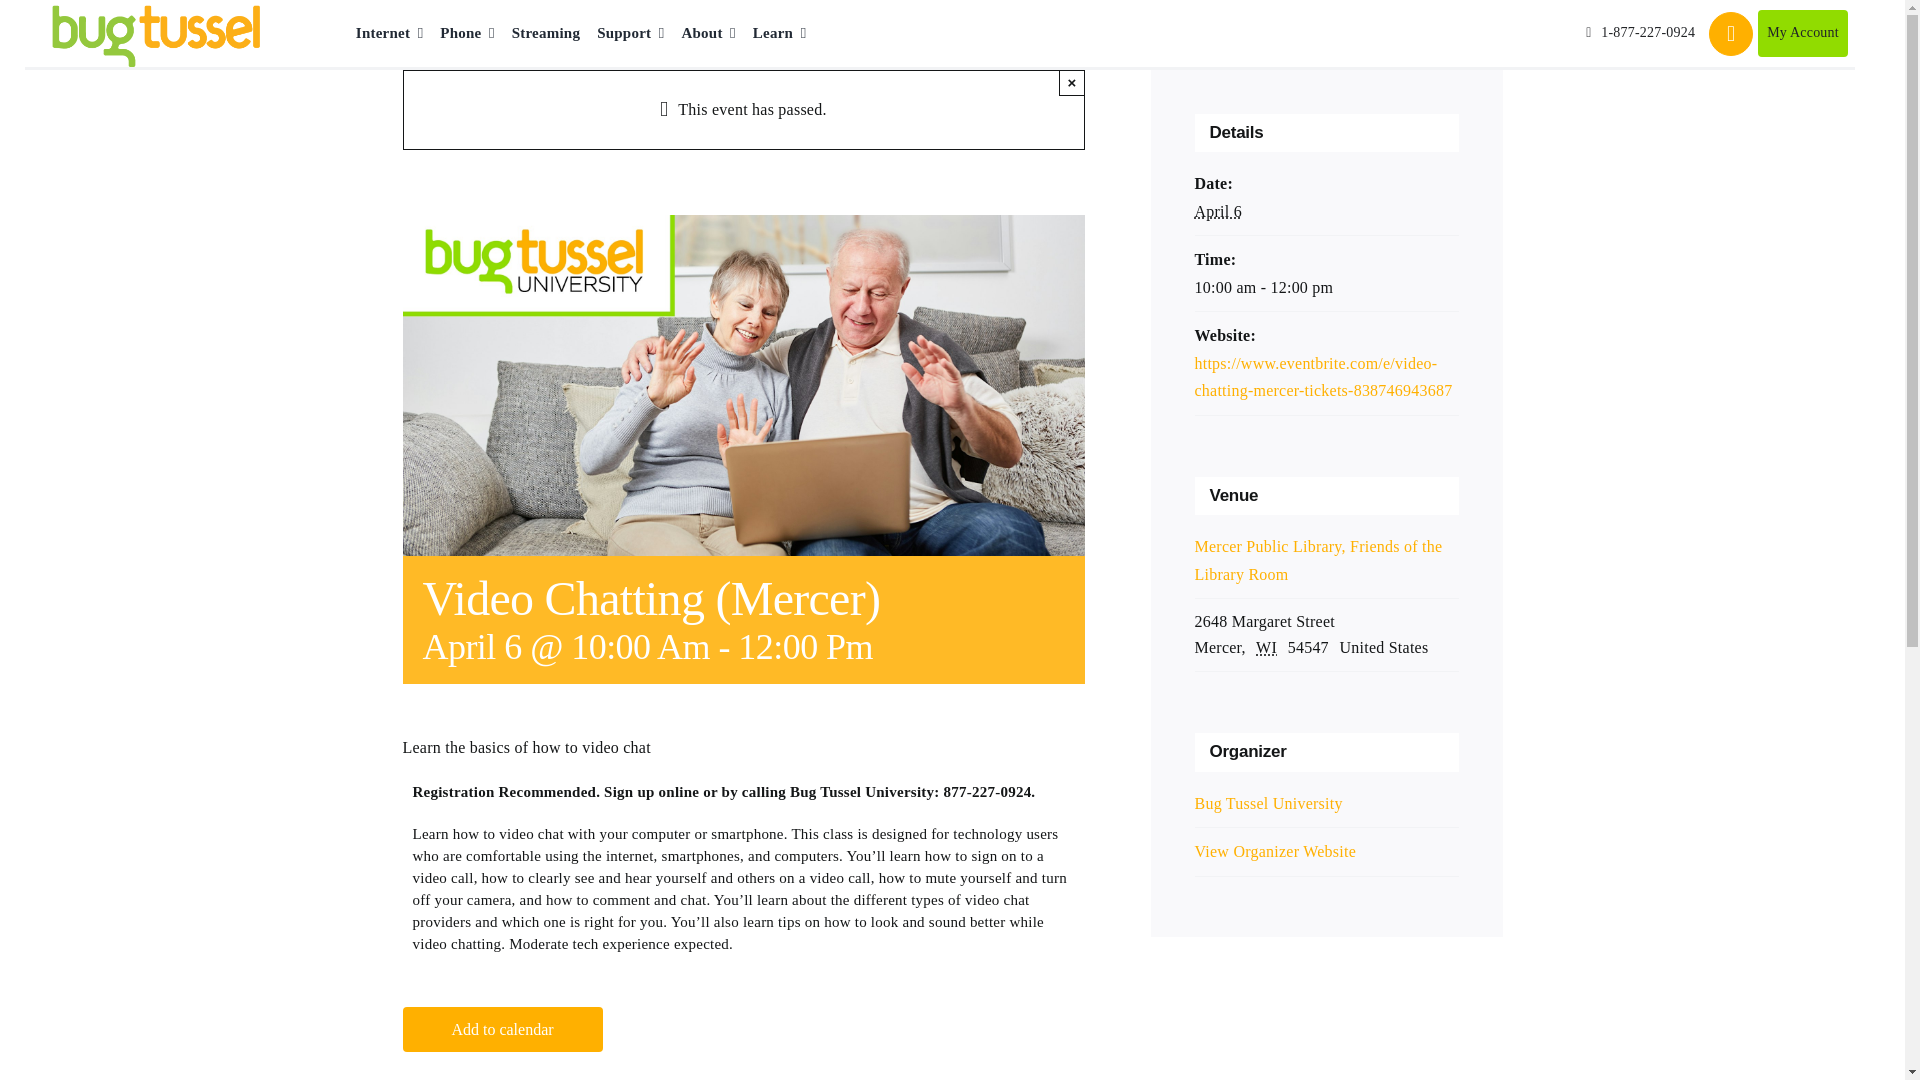 The height and width of the screenshot is (1080, 1920). What do you see at coordinates (1802, 33) in the screenshot?
I see `My Account` at bounding box center [1802, 33].